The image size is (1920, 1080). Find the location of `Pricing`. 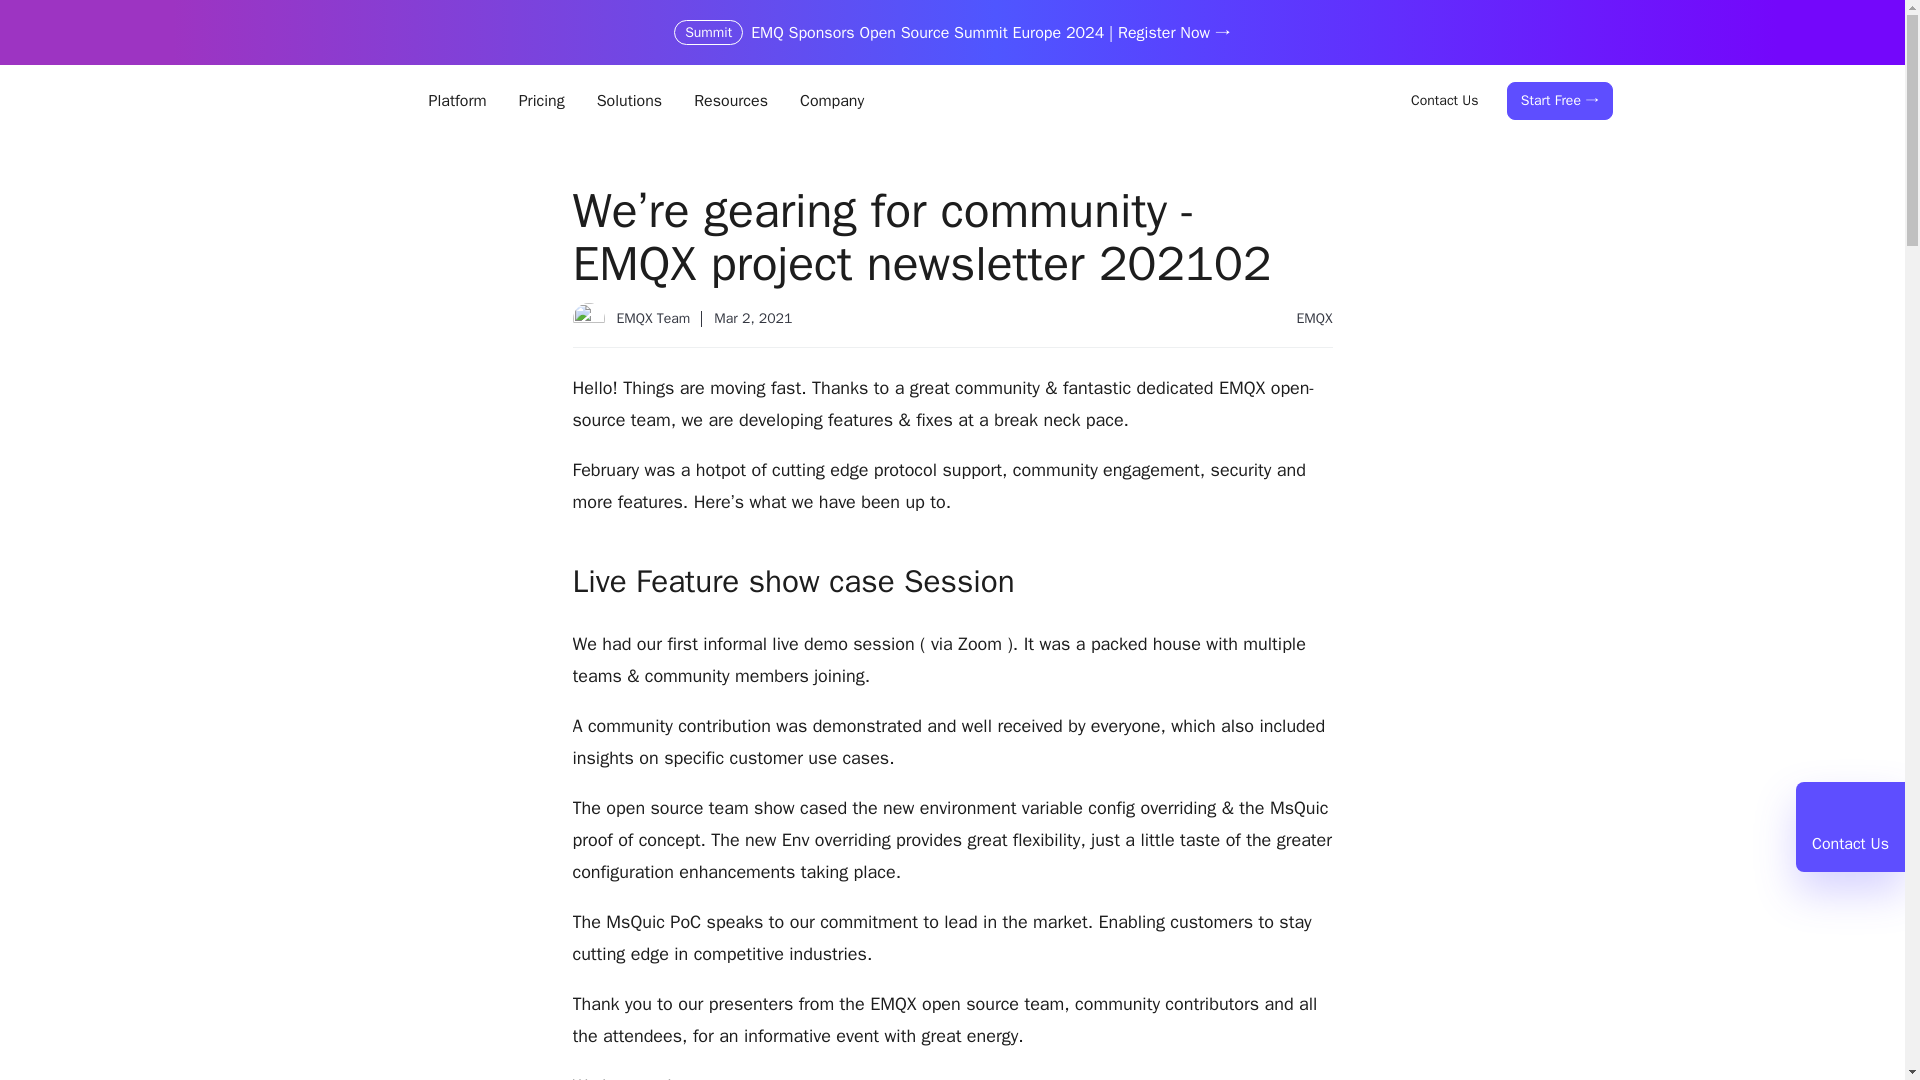

Pricing is located at coordinates (542, 100).